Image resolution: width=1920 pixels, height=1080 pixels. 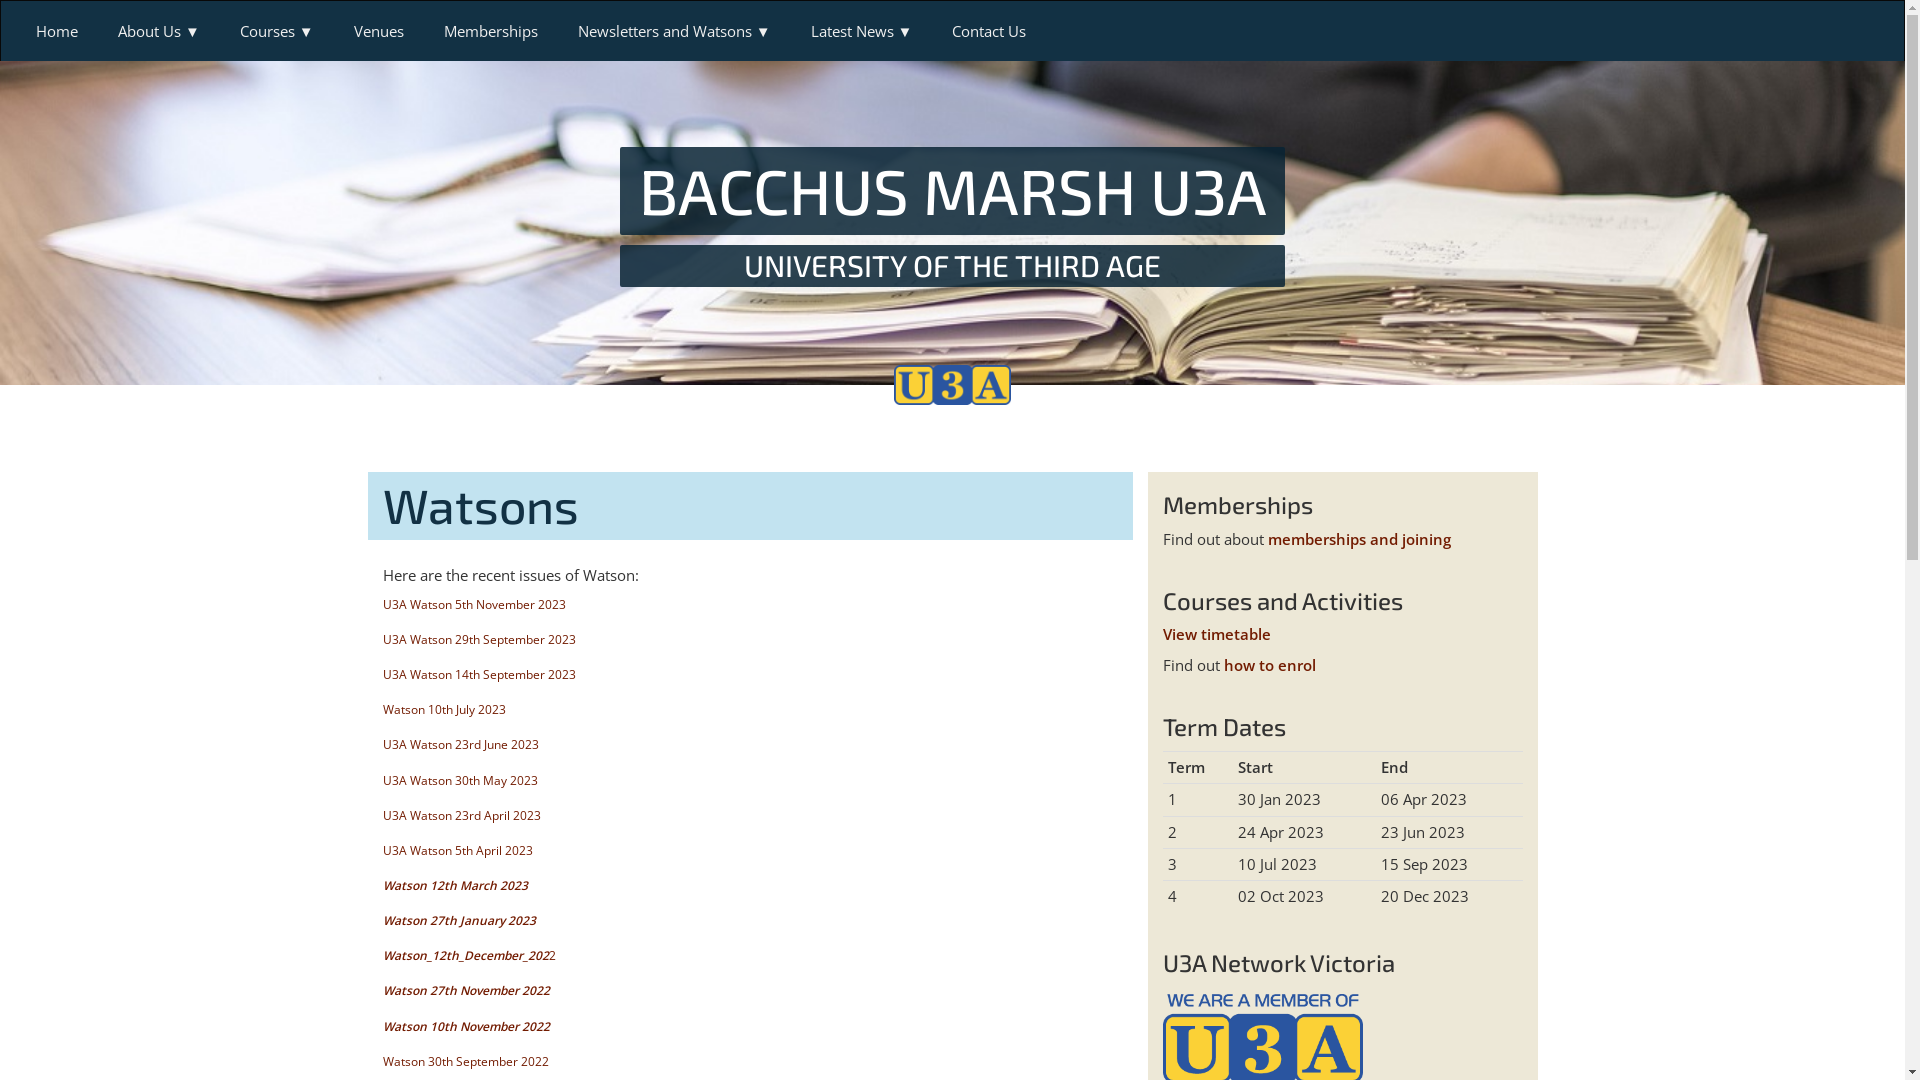 I want to click on Latest News, so click(x=862, y=31).